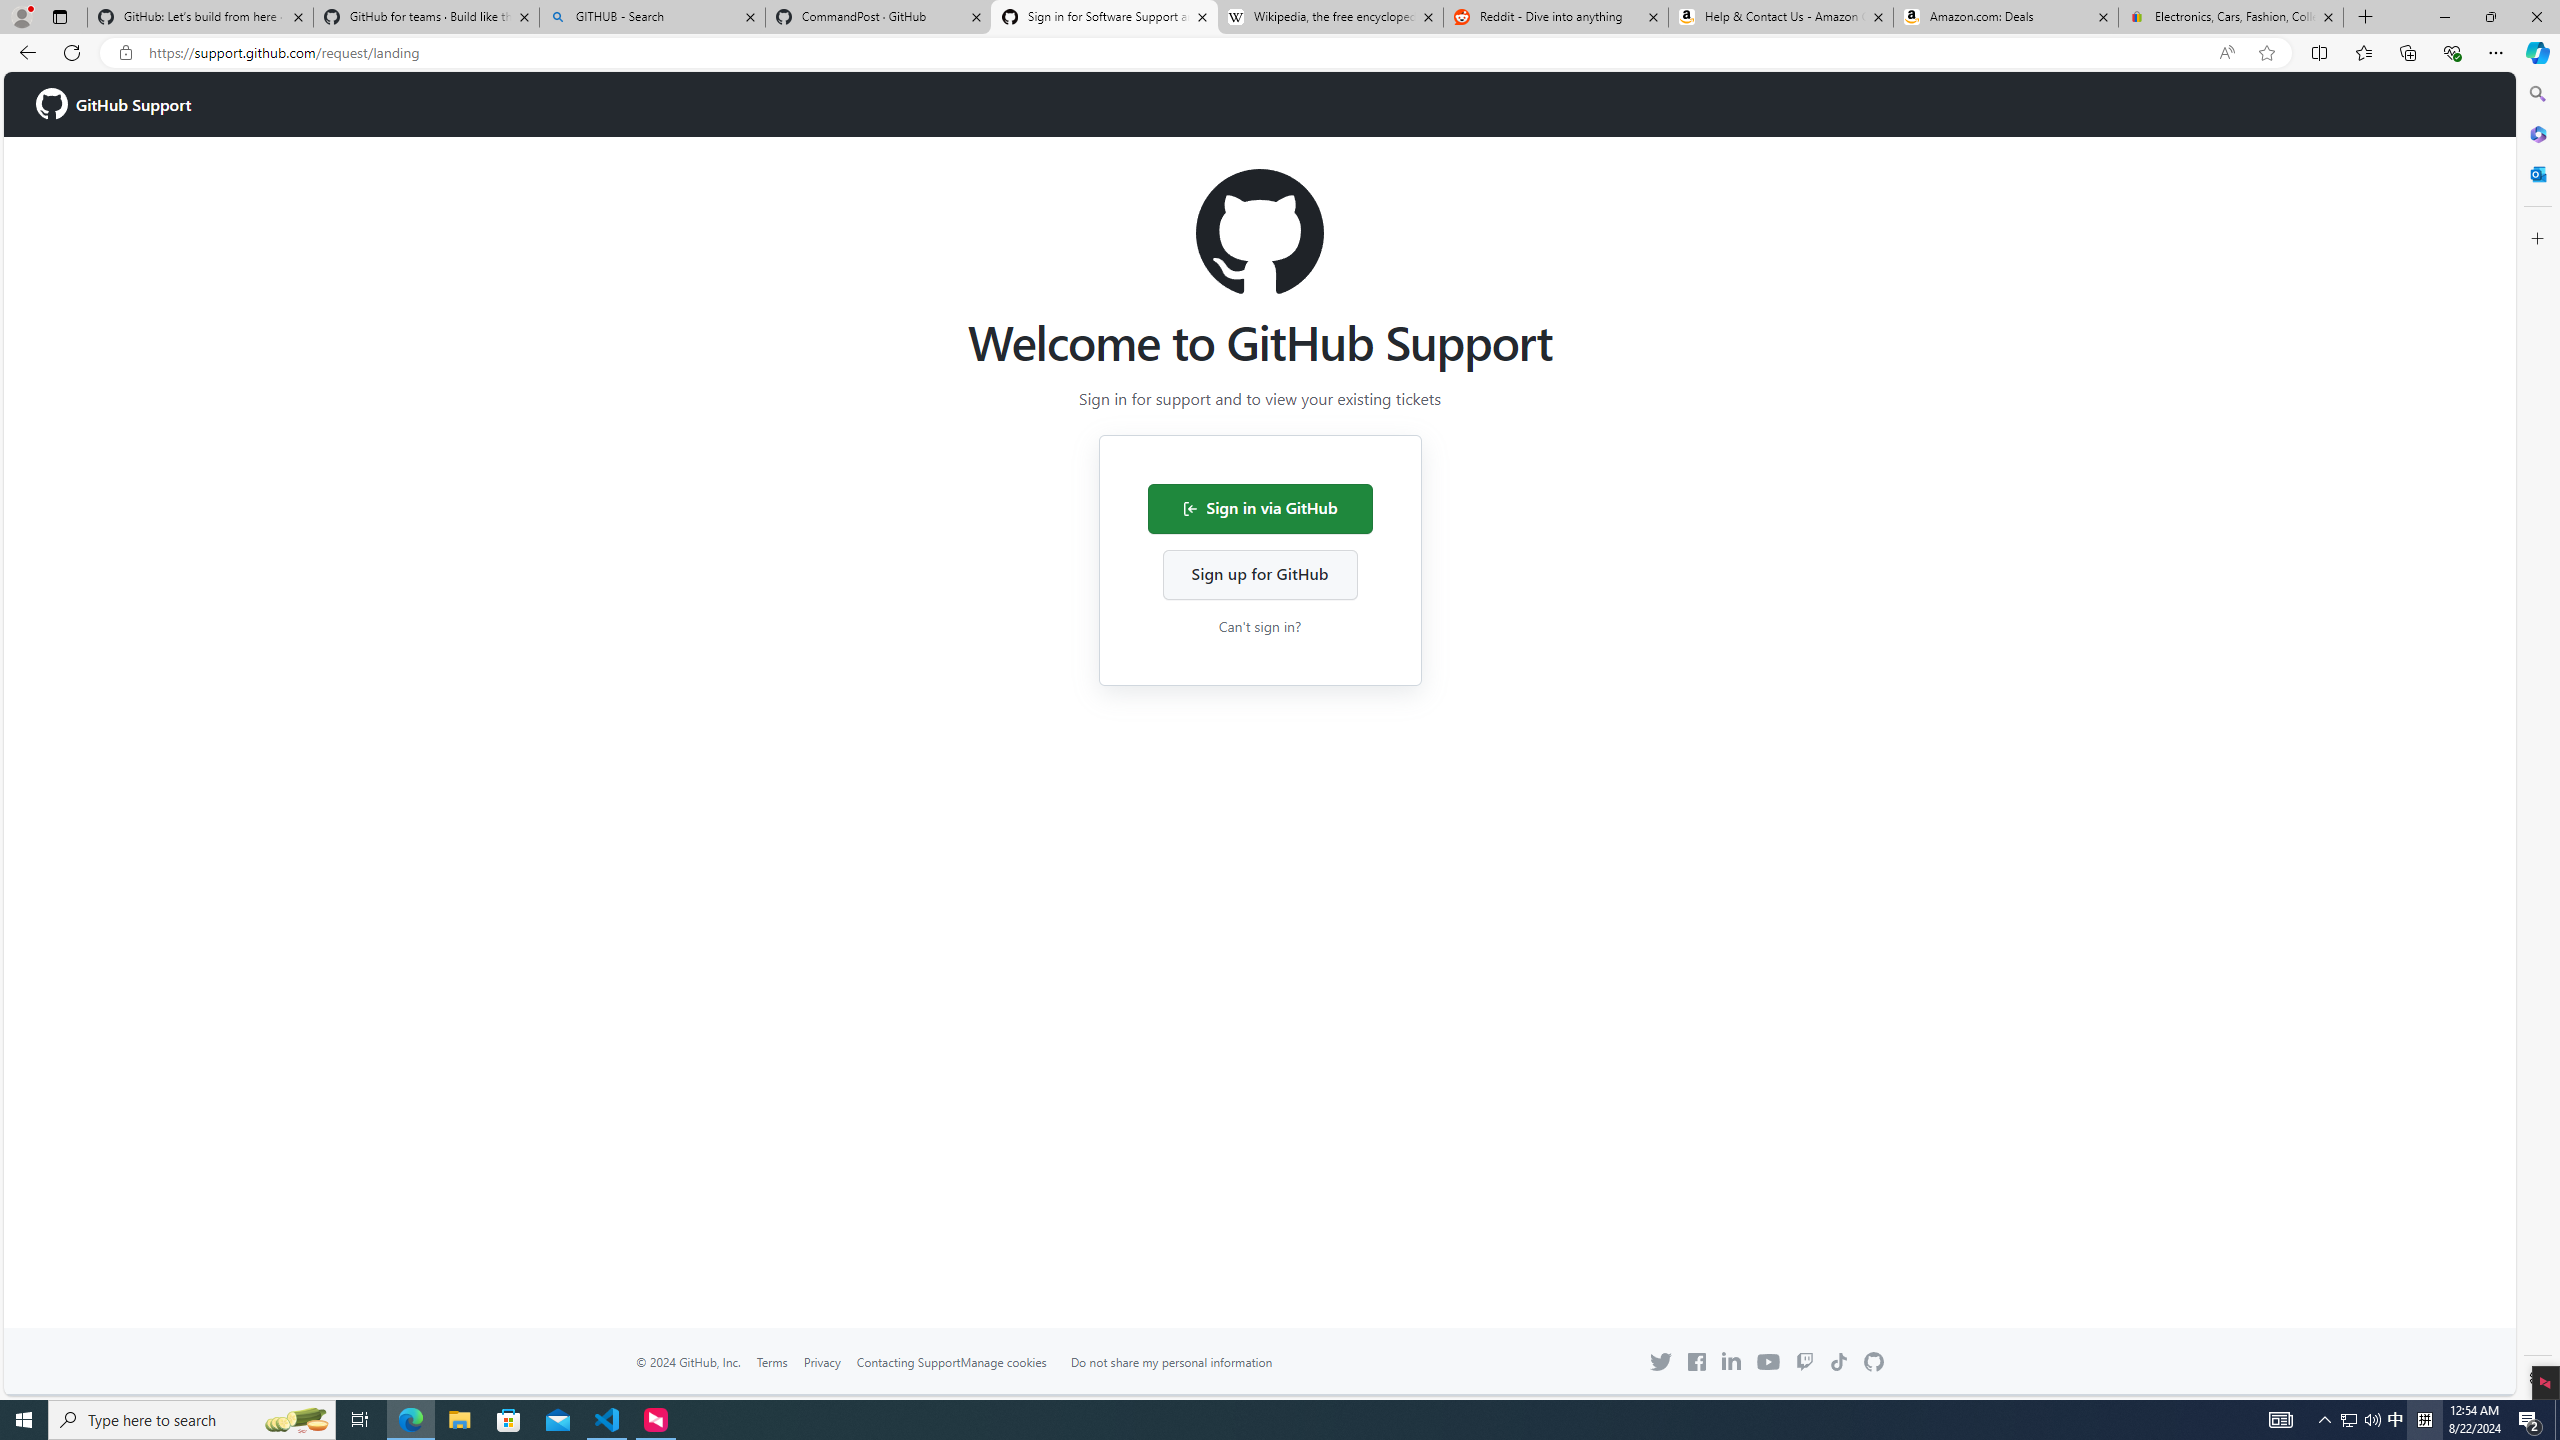 The width and height of the screenshot is (2560, 1440). What do you see at coordinates (114, 104) in the screenshot?
I see `GitHub Support` at bounding box center [114, 104].